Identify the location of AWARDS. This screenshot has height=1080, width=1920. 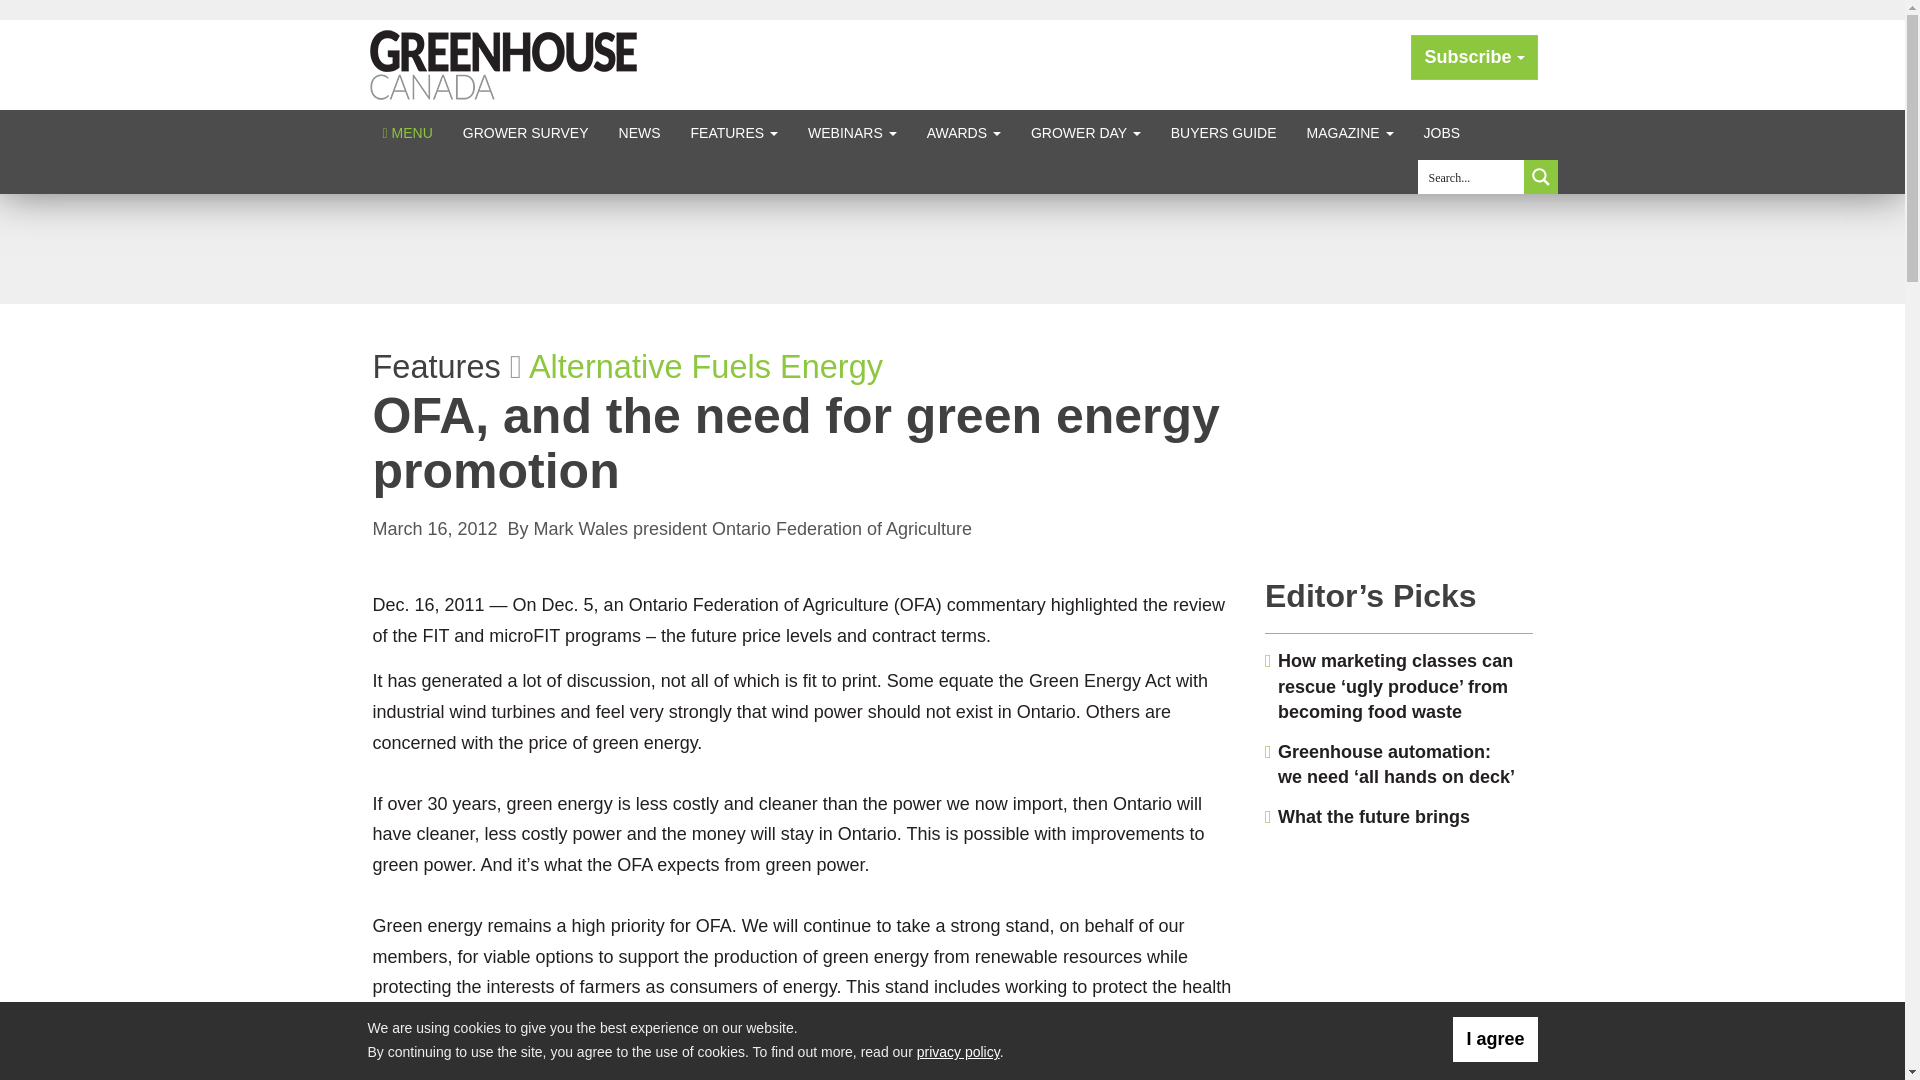
(964, 132).